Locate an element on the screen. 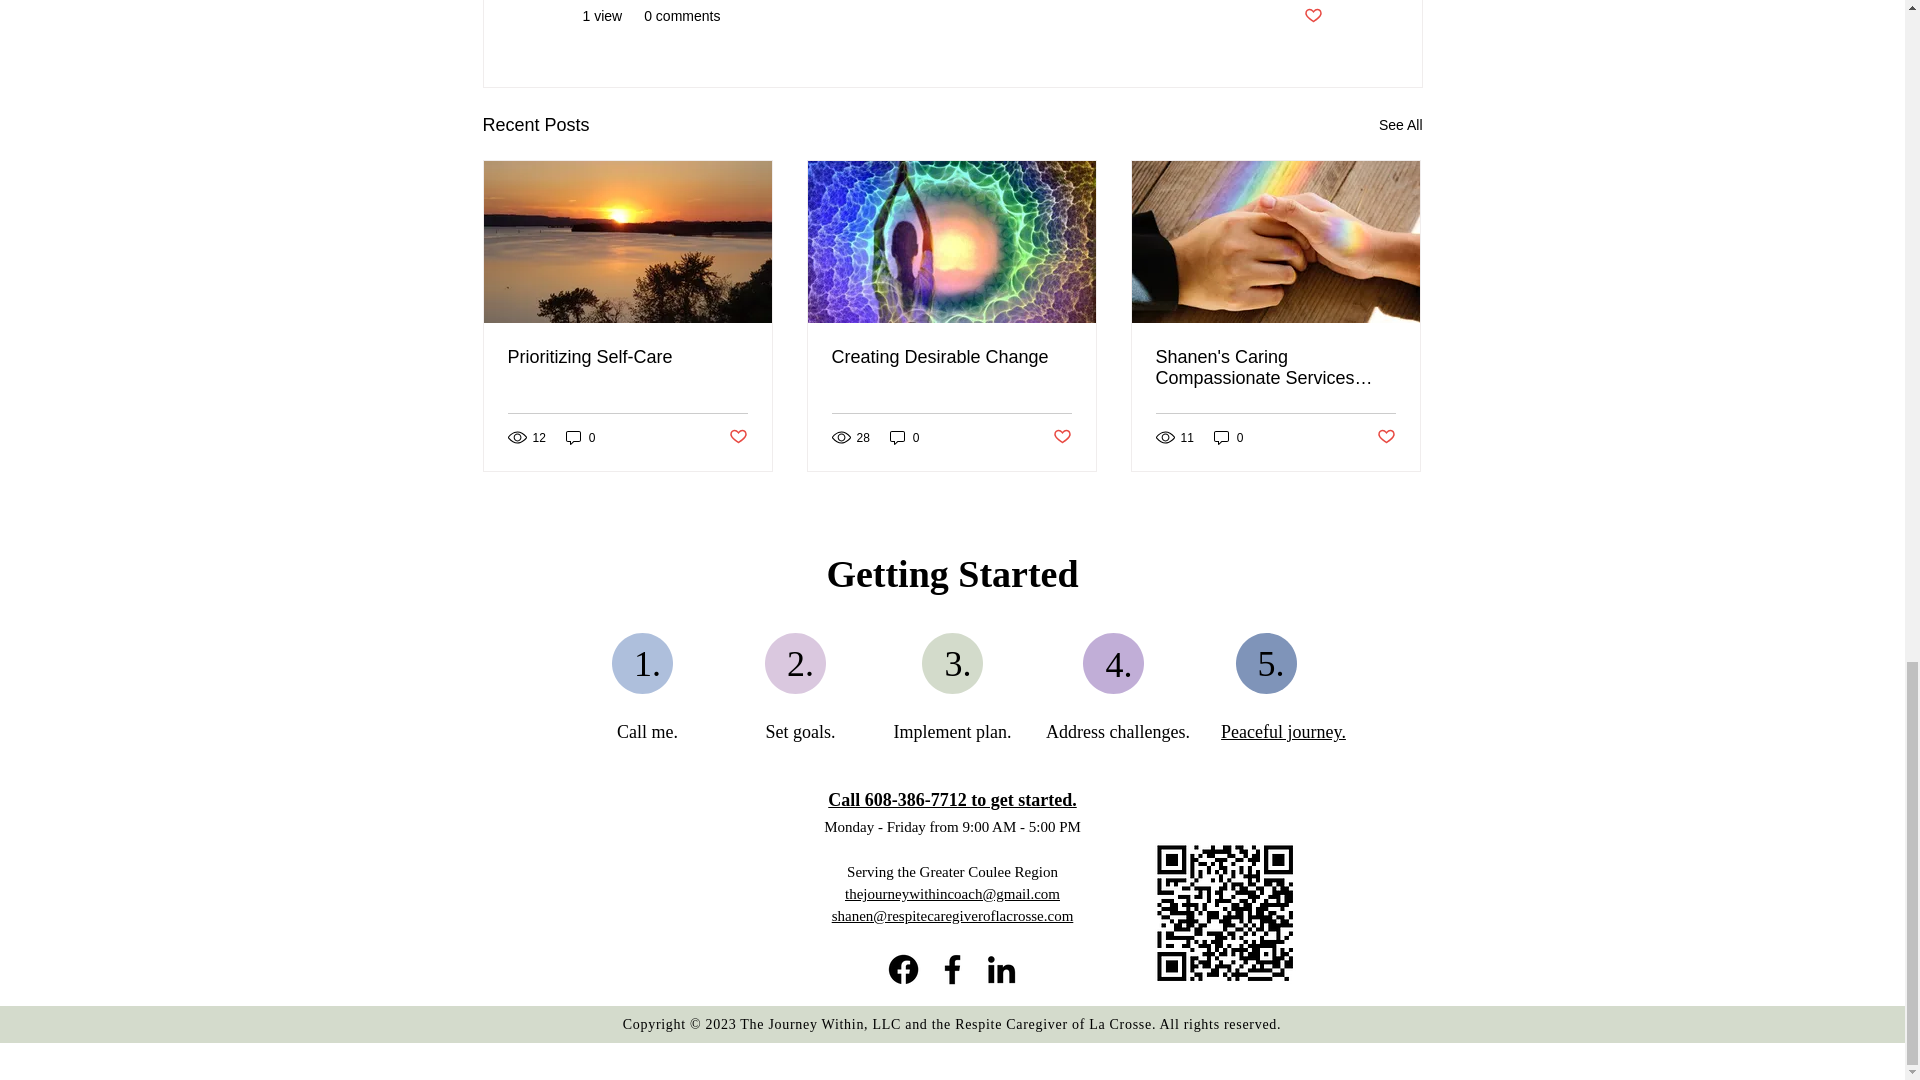  Creating Desirable Change is located at coordinates (951, 357).